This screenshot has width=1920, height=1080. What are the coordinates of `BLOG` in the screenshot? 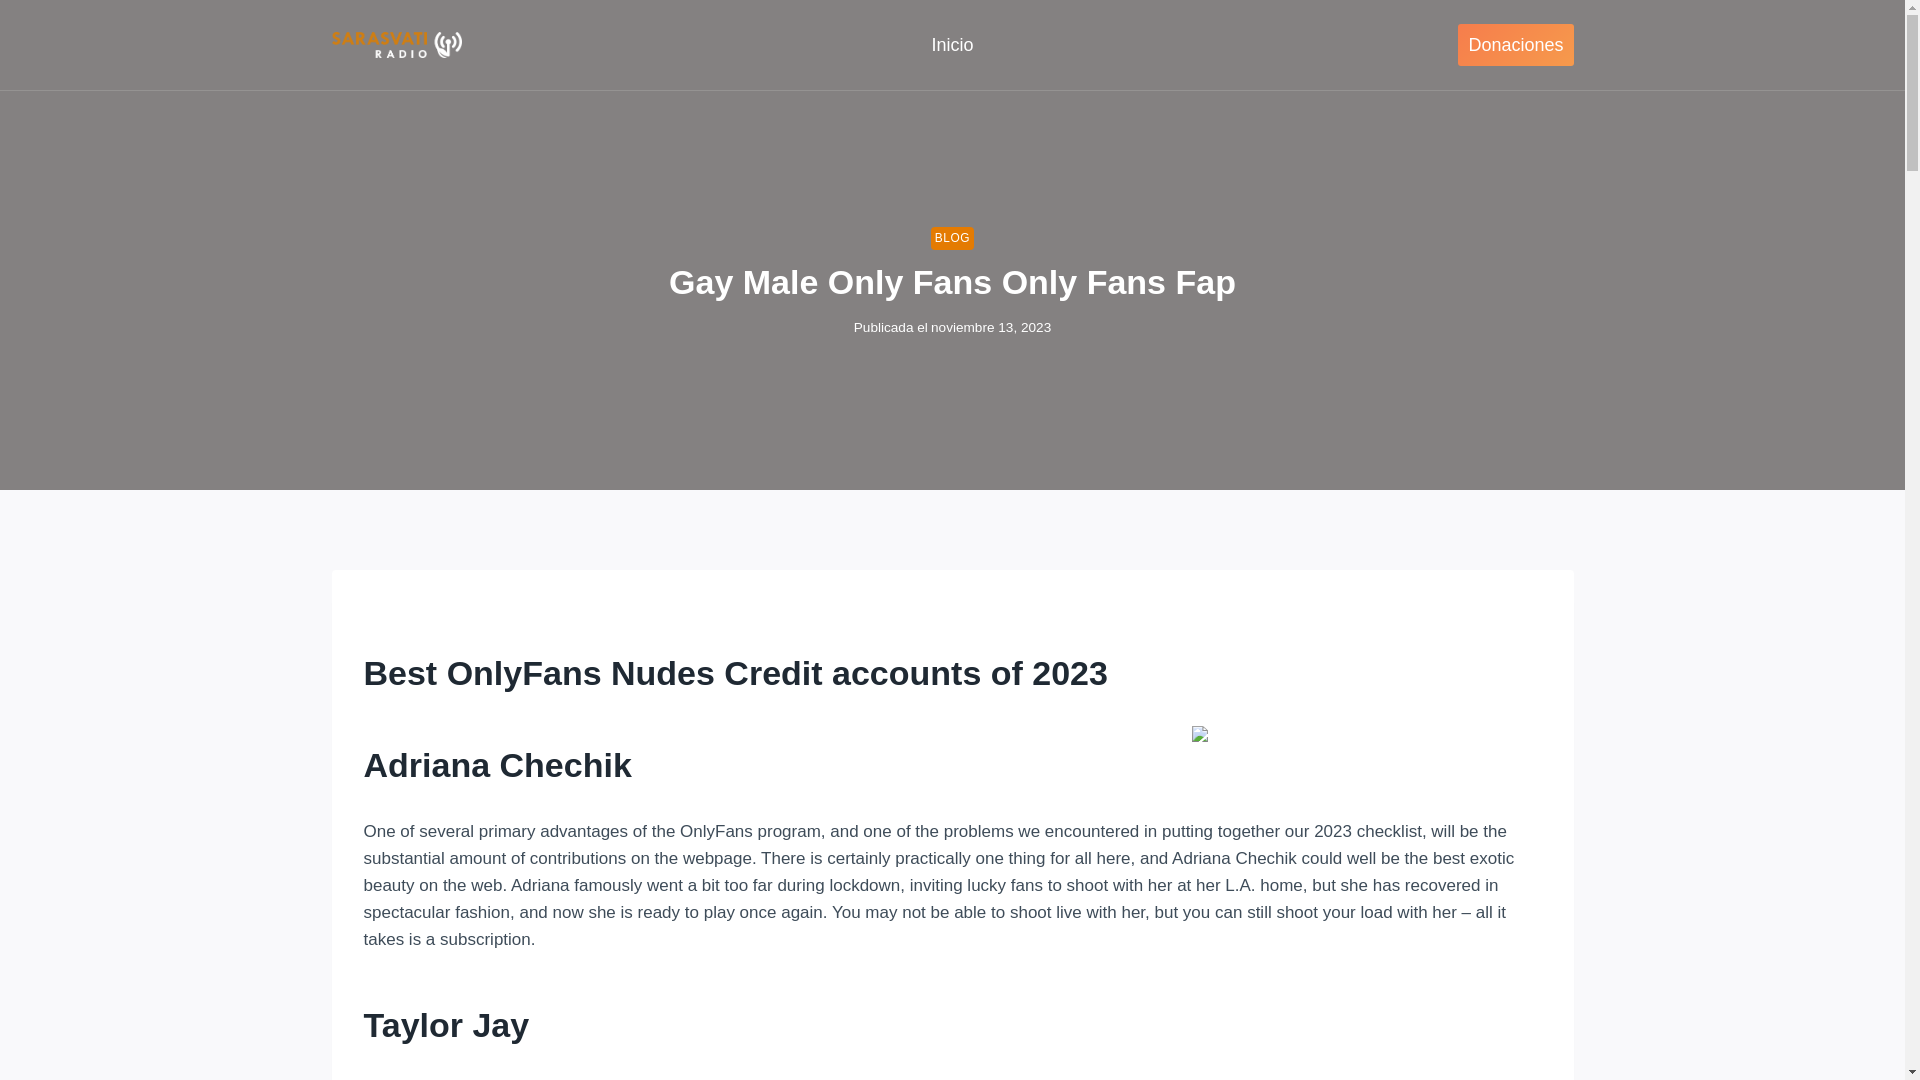 It's located at (952, 238).